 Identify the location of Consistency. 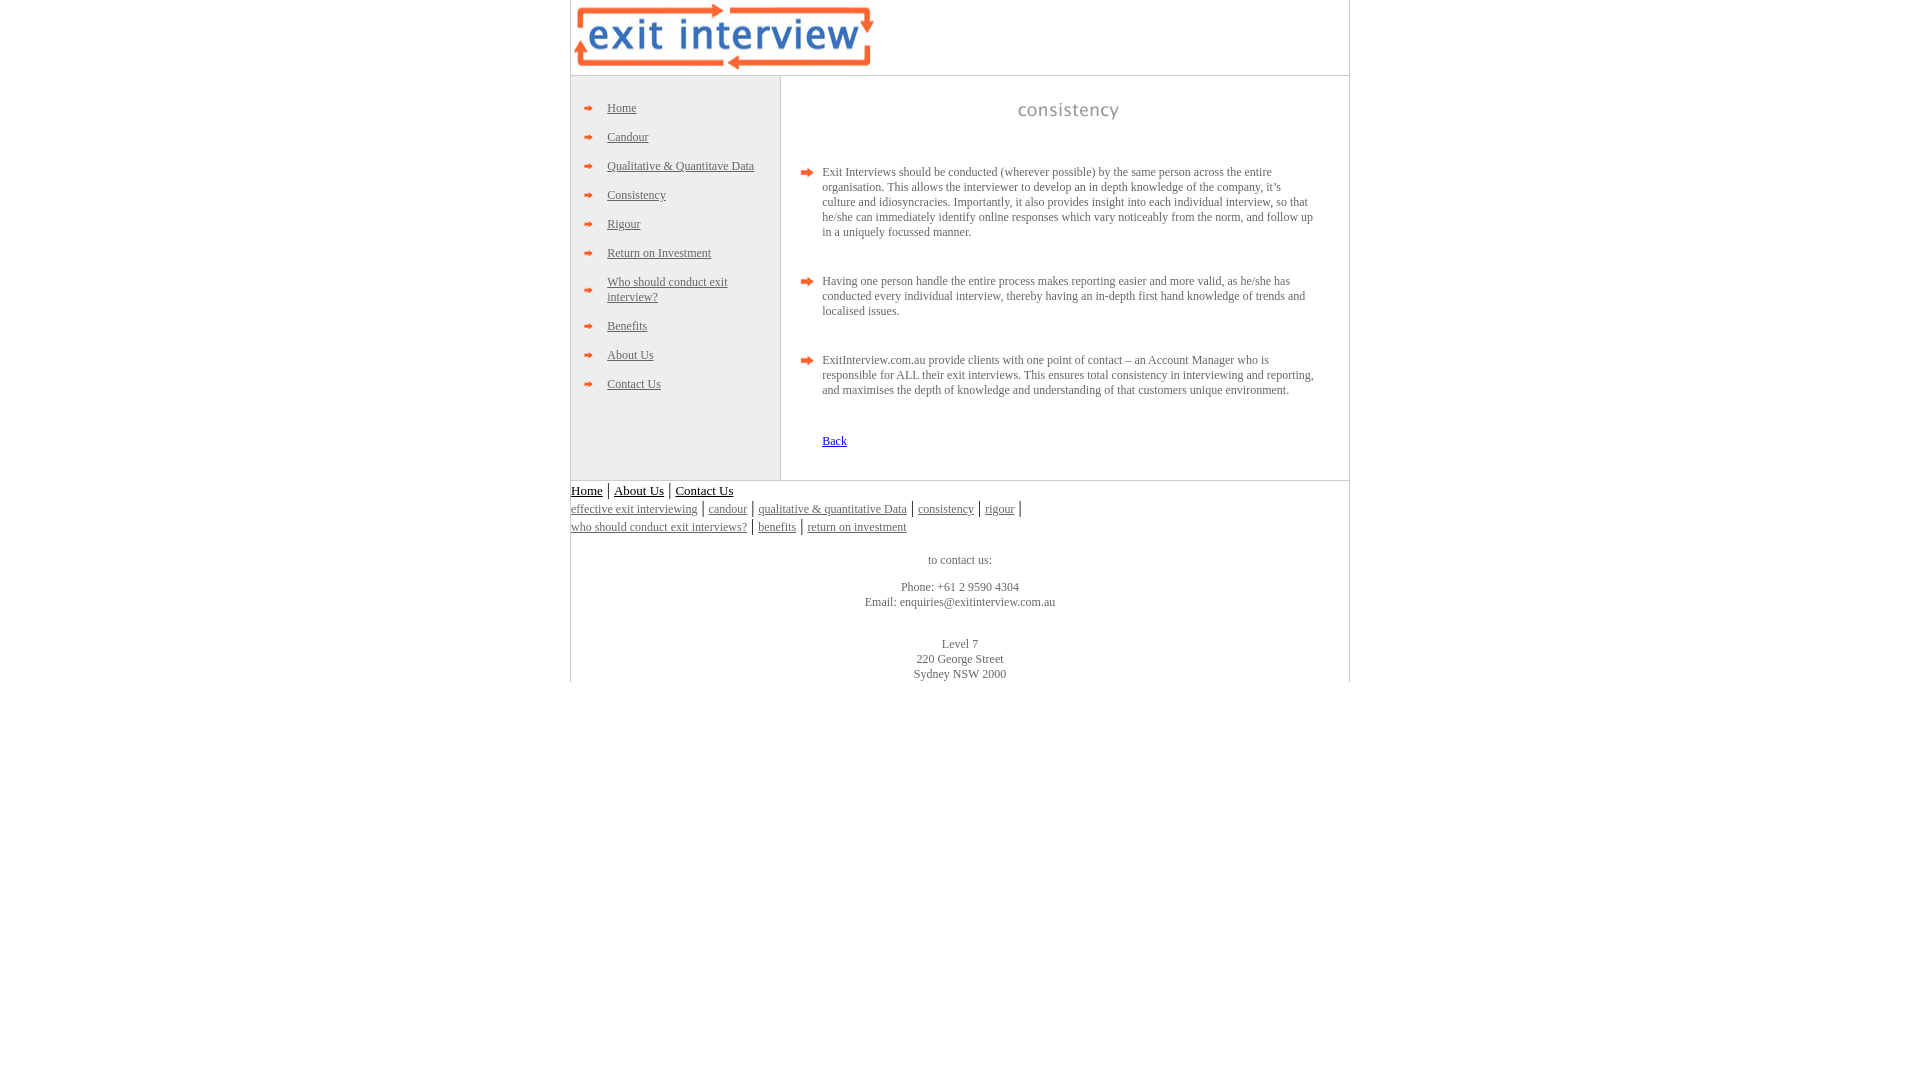
(636, 195).